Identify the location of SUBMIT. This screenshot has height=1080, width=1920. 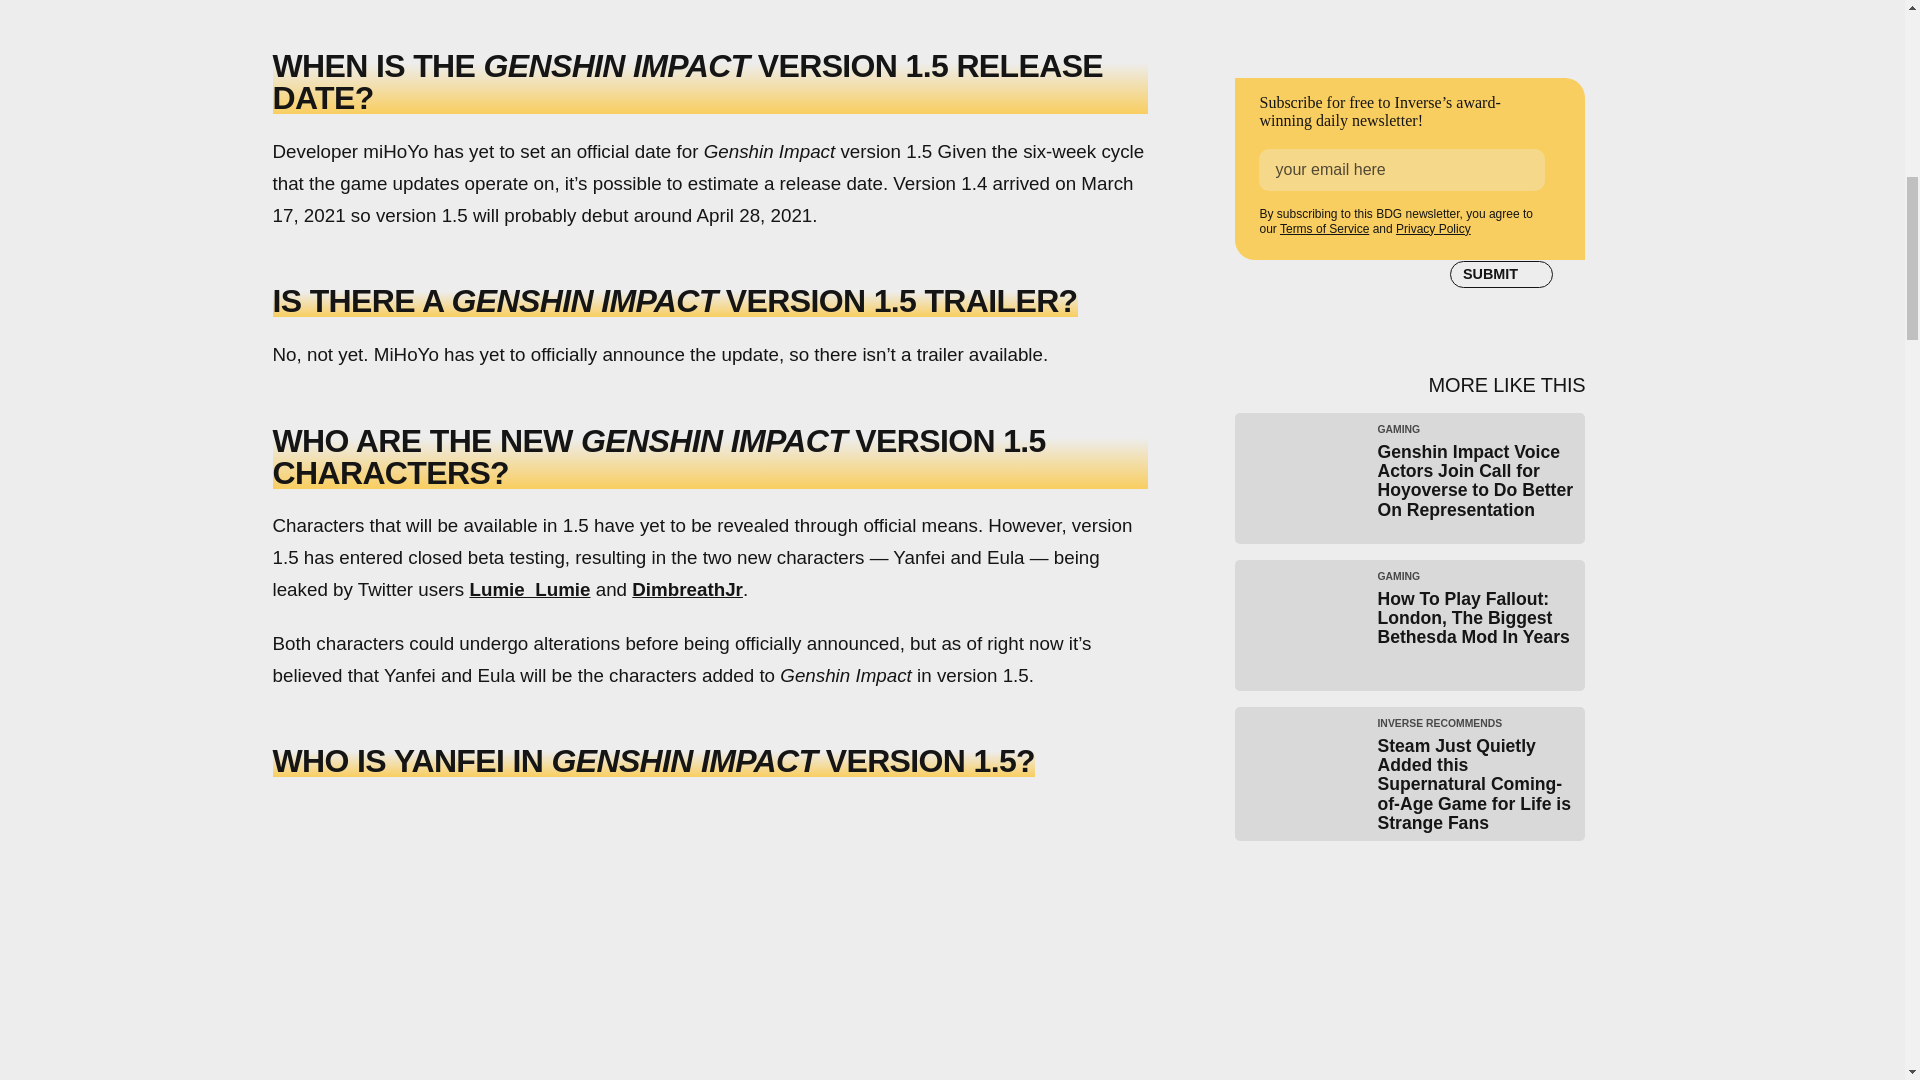
(1501, 275).